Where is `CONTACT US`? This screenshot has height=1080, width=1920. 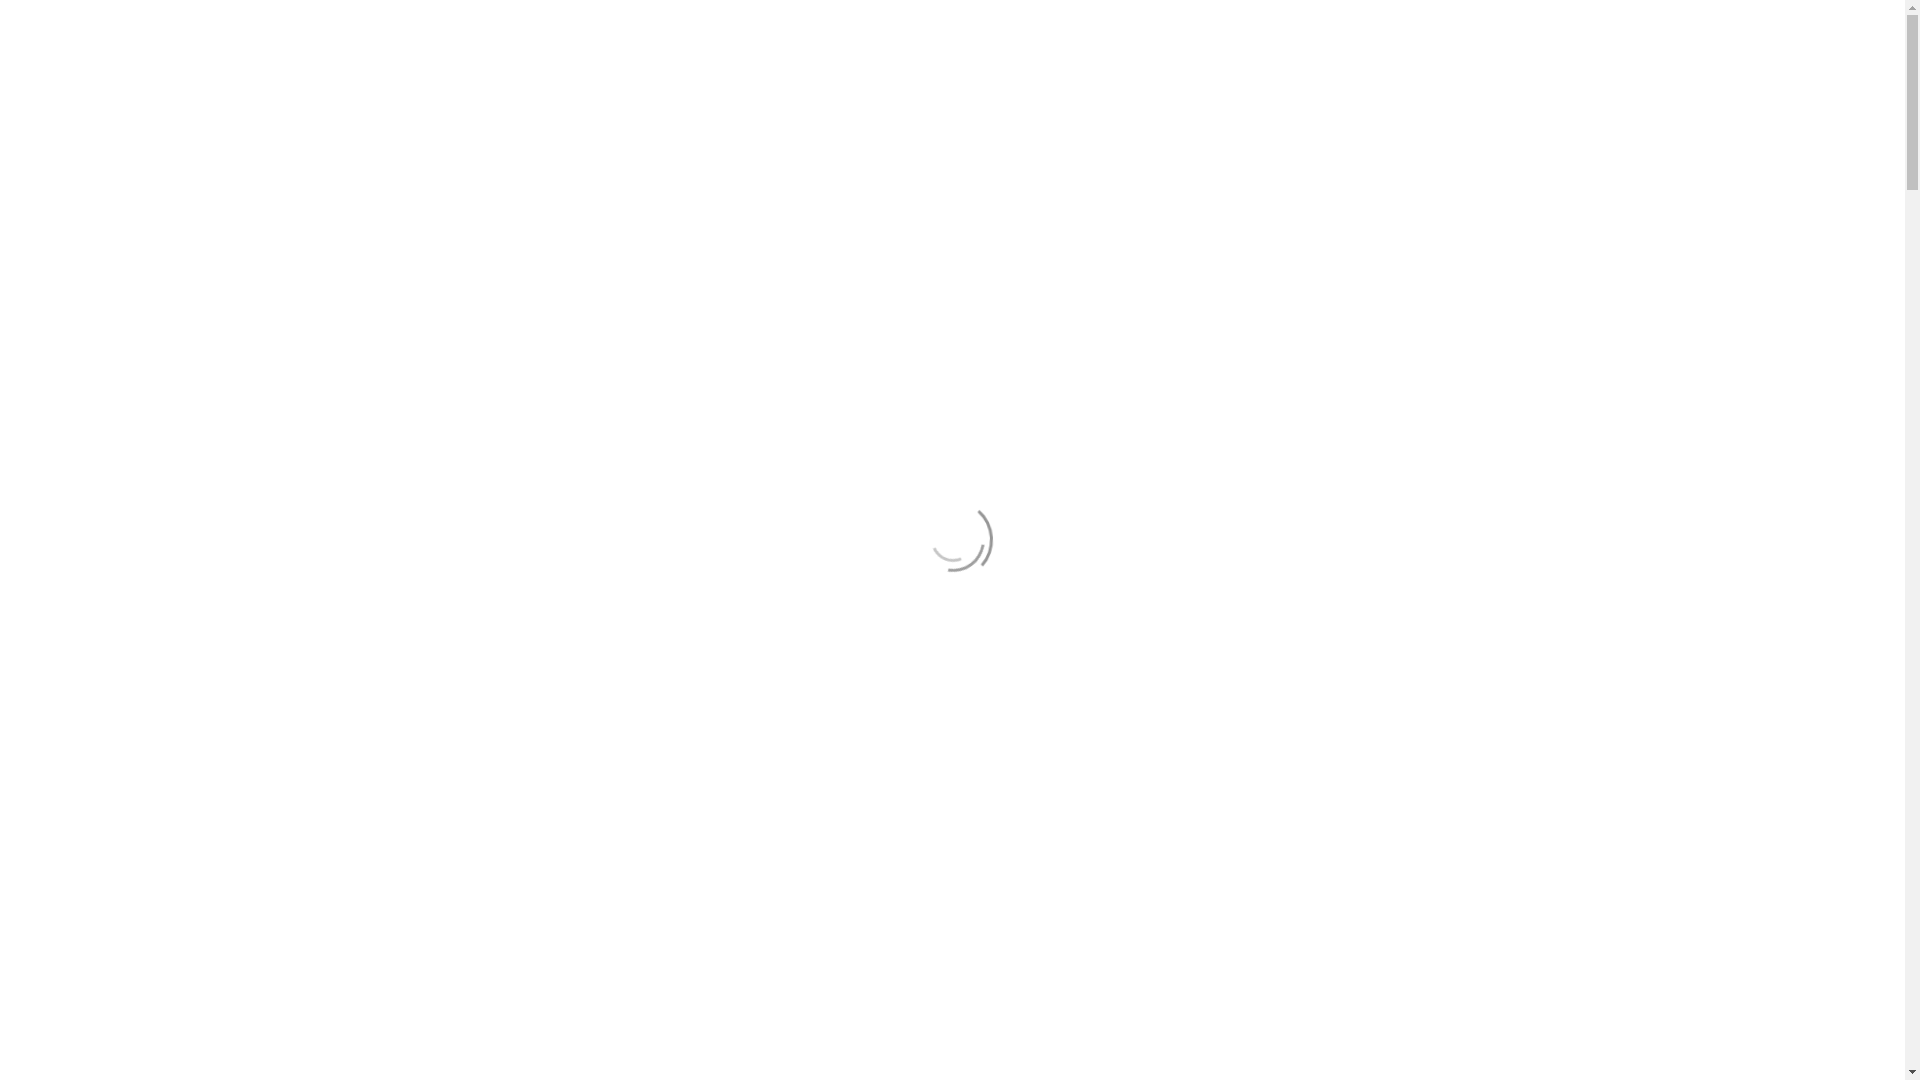 CONTACT US is located at coordinates (1448, 92).